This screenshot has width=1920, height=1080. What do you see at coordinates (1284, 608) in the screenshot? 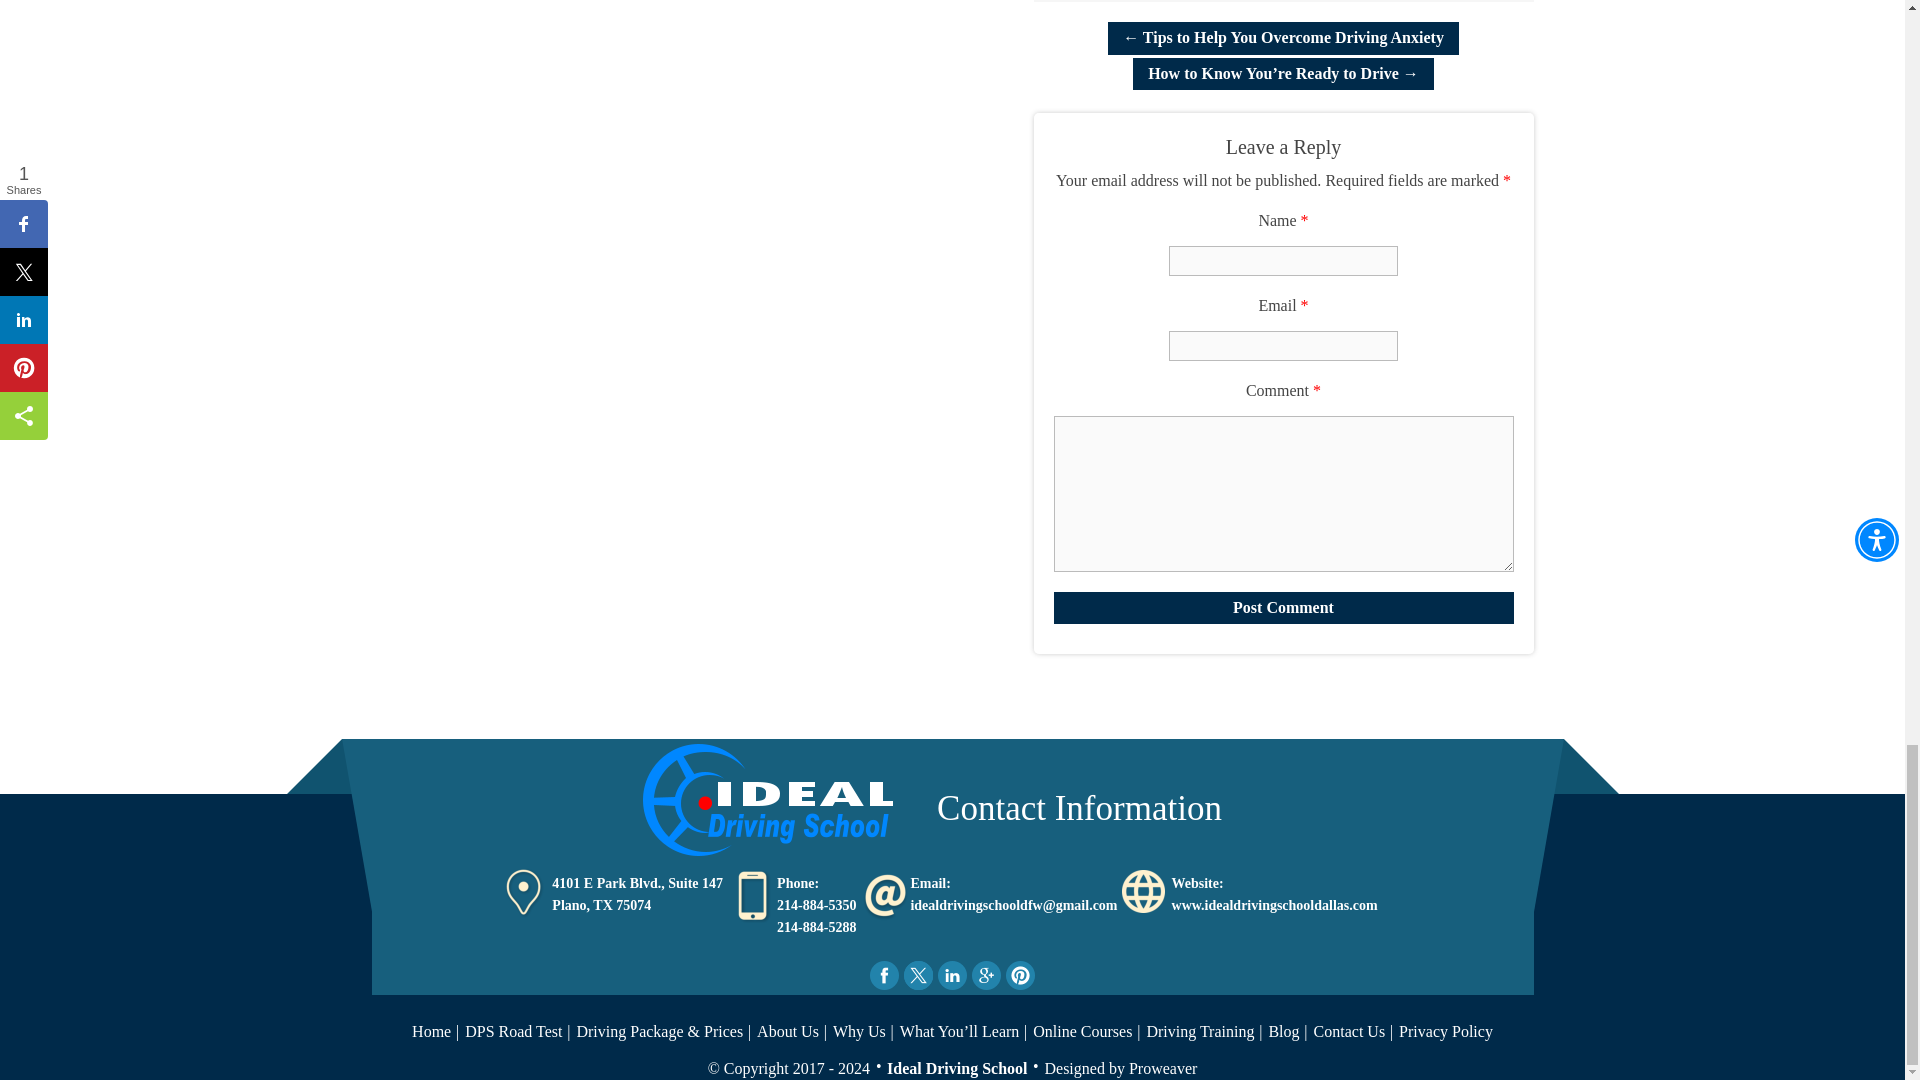
I see `Post Comment` at bounding box center [1284, 608].